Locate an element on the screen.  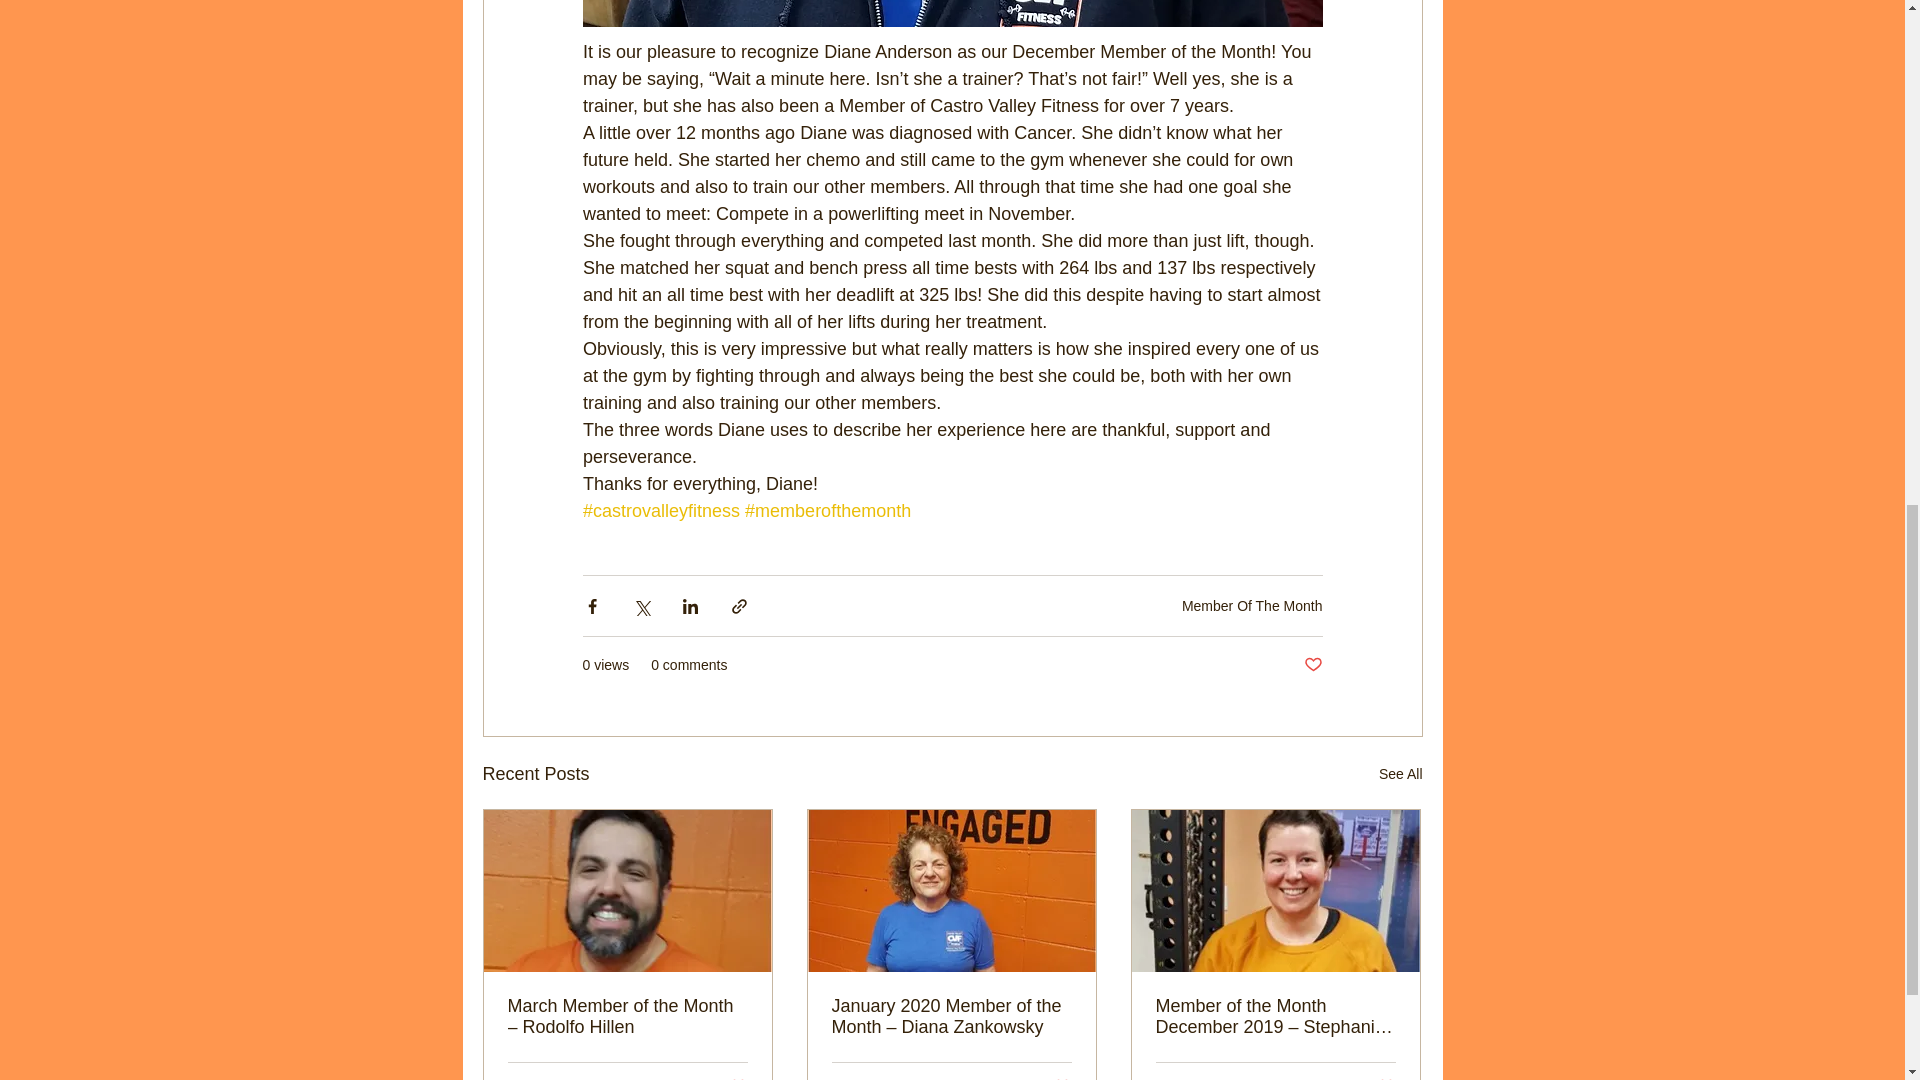
0 is located at coordinates (1222, 1078).